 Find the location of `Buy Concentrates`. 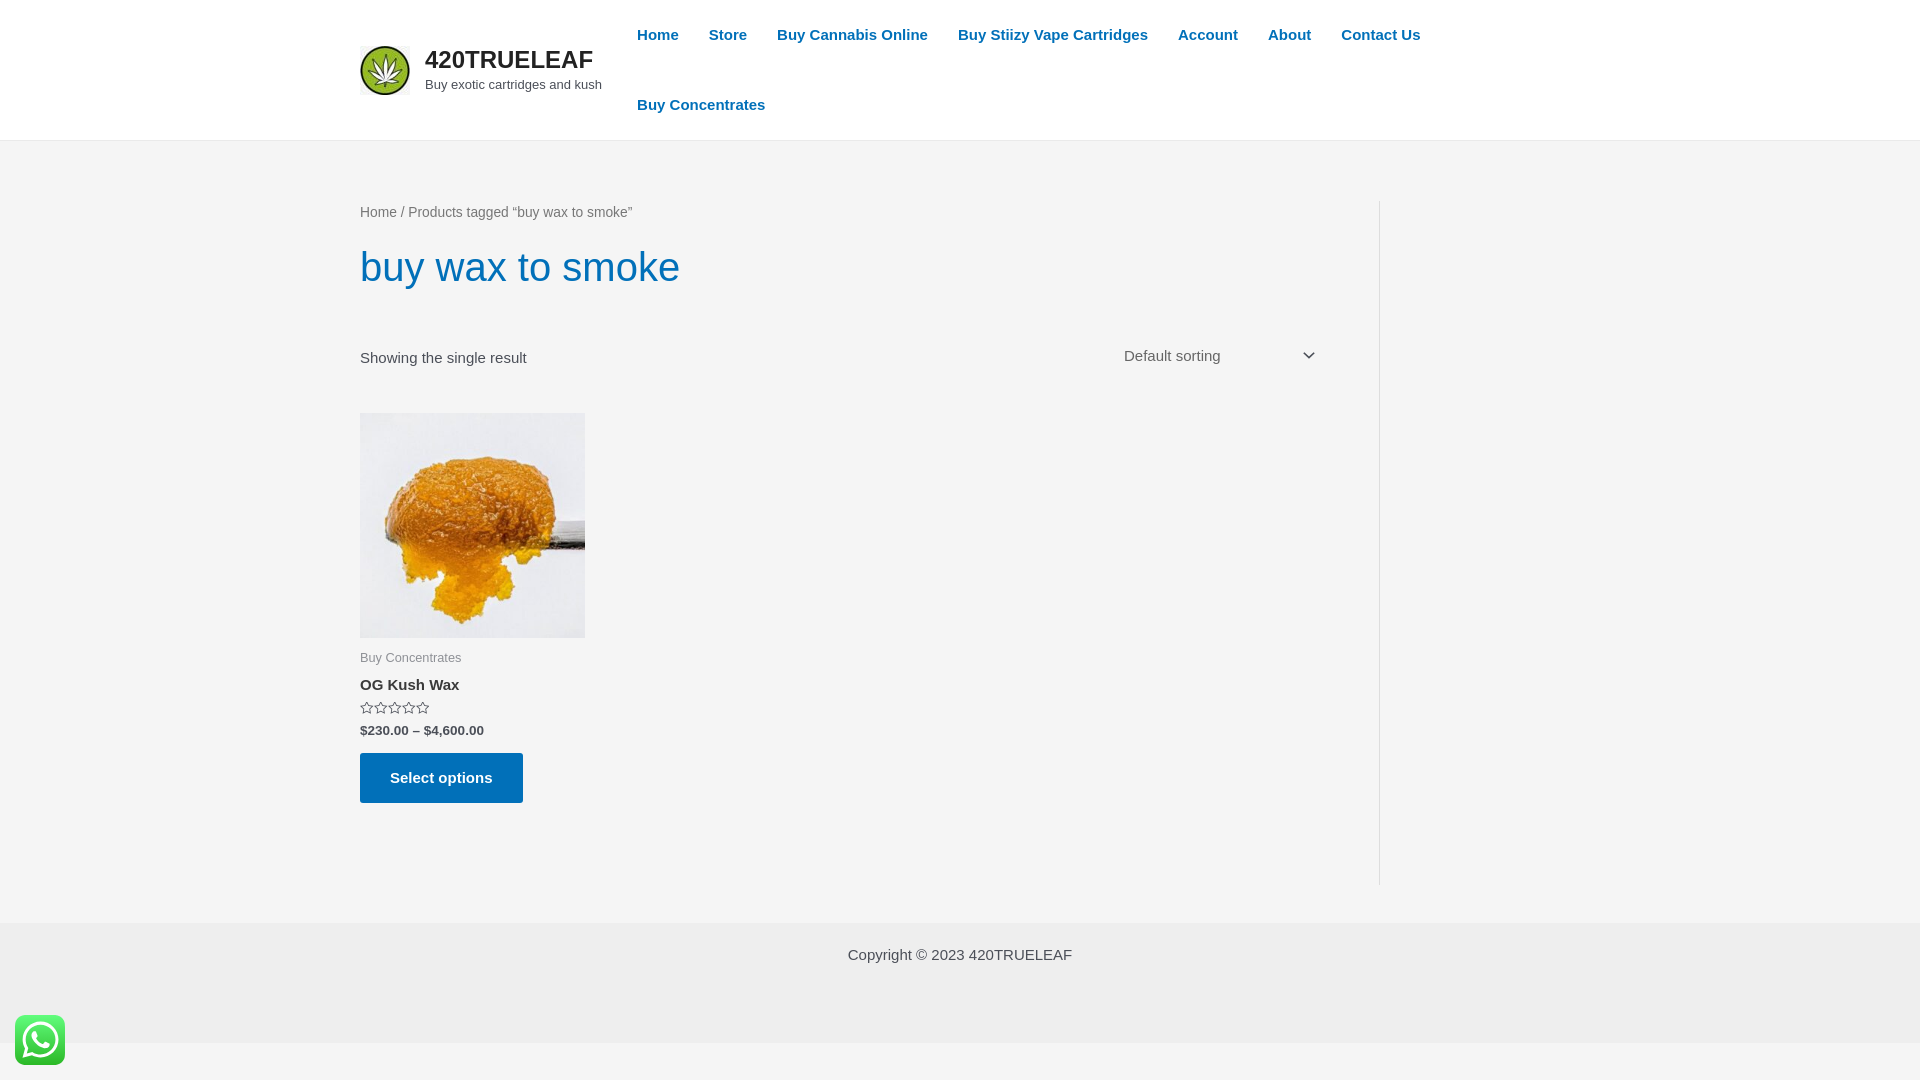

Buy Concentrates is located at coordinates (701, 105).